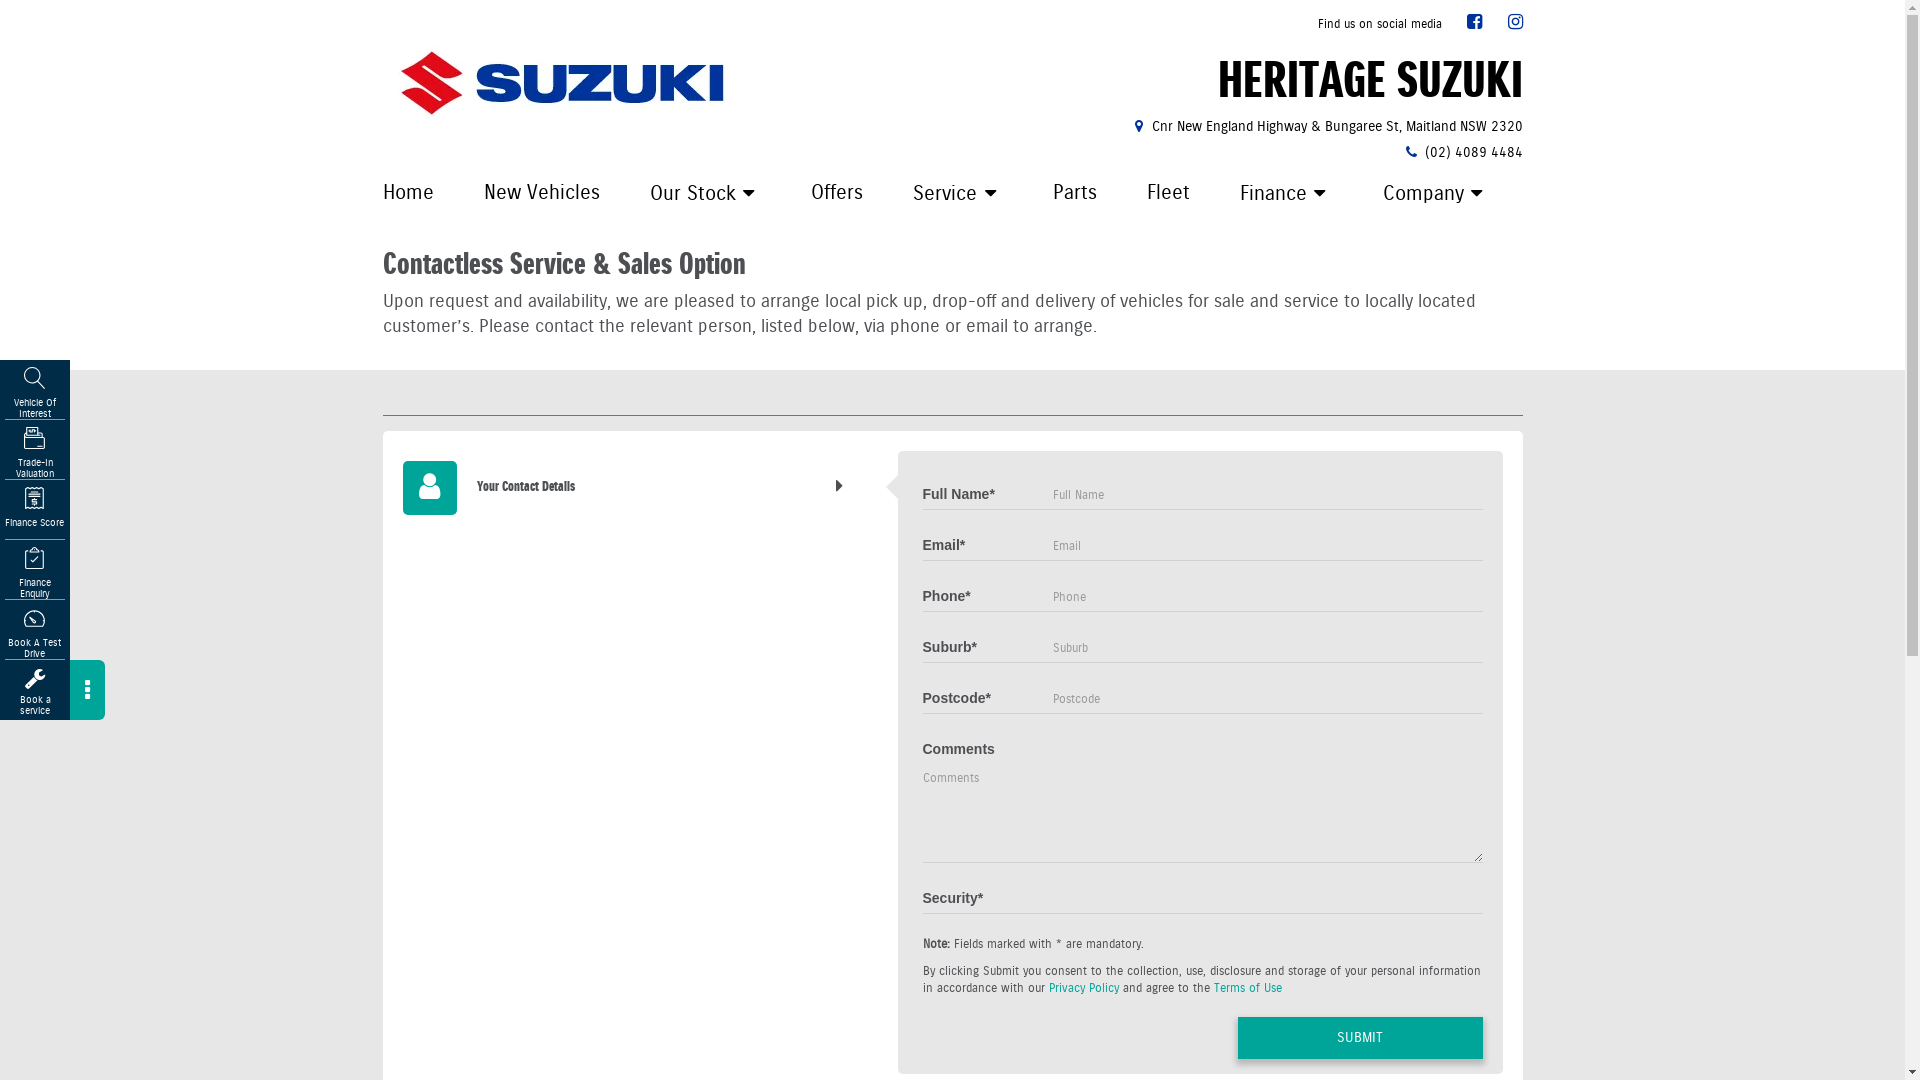 The image size is (1920, 1080). Describe the element at coordinates (410, 193) in the screenshot. I see `Home` at that location.